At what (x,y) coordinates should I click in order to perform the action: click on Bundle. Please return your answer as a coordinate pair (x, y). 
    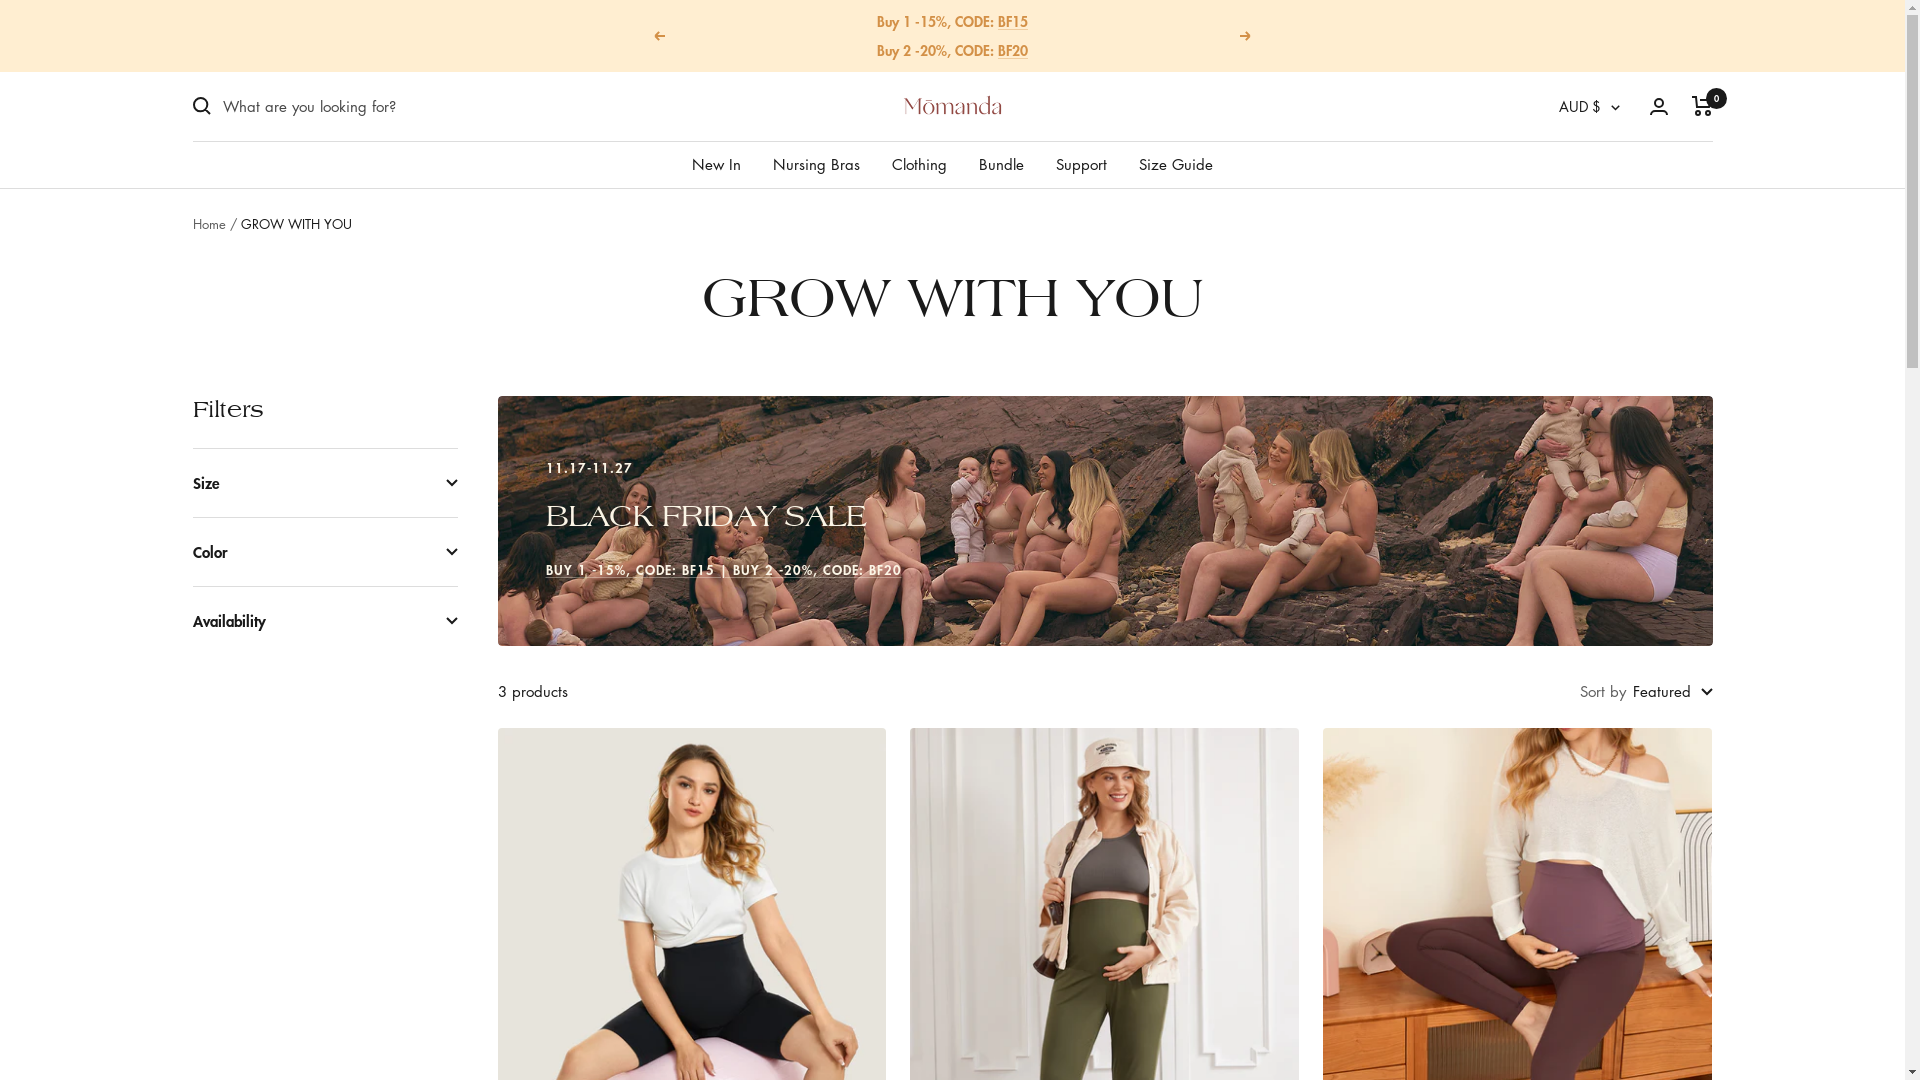
    Looking at the image, I should click on (1002, 163).